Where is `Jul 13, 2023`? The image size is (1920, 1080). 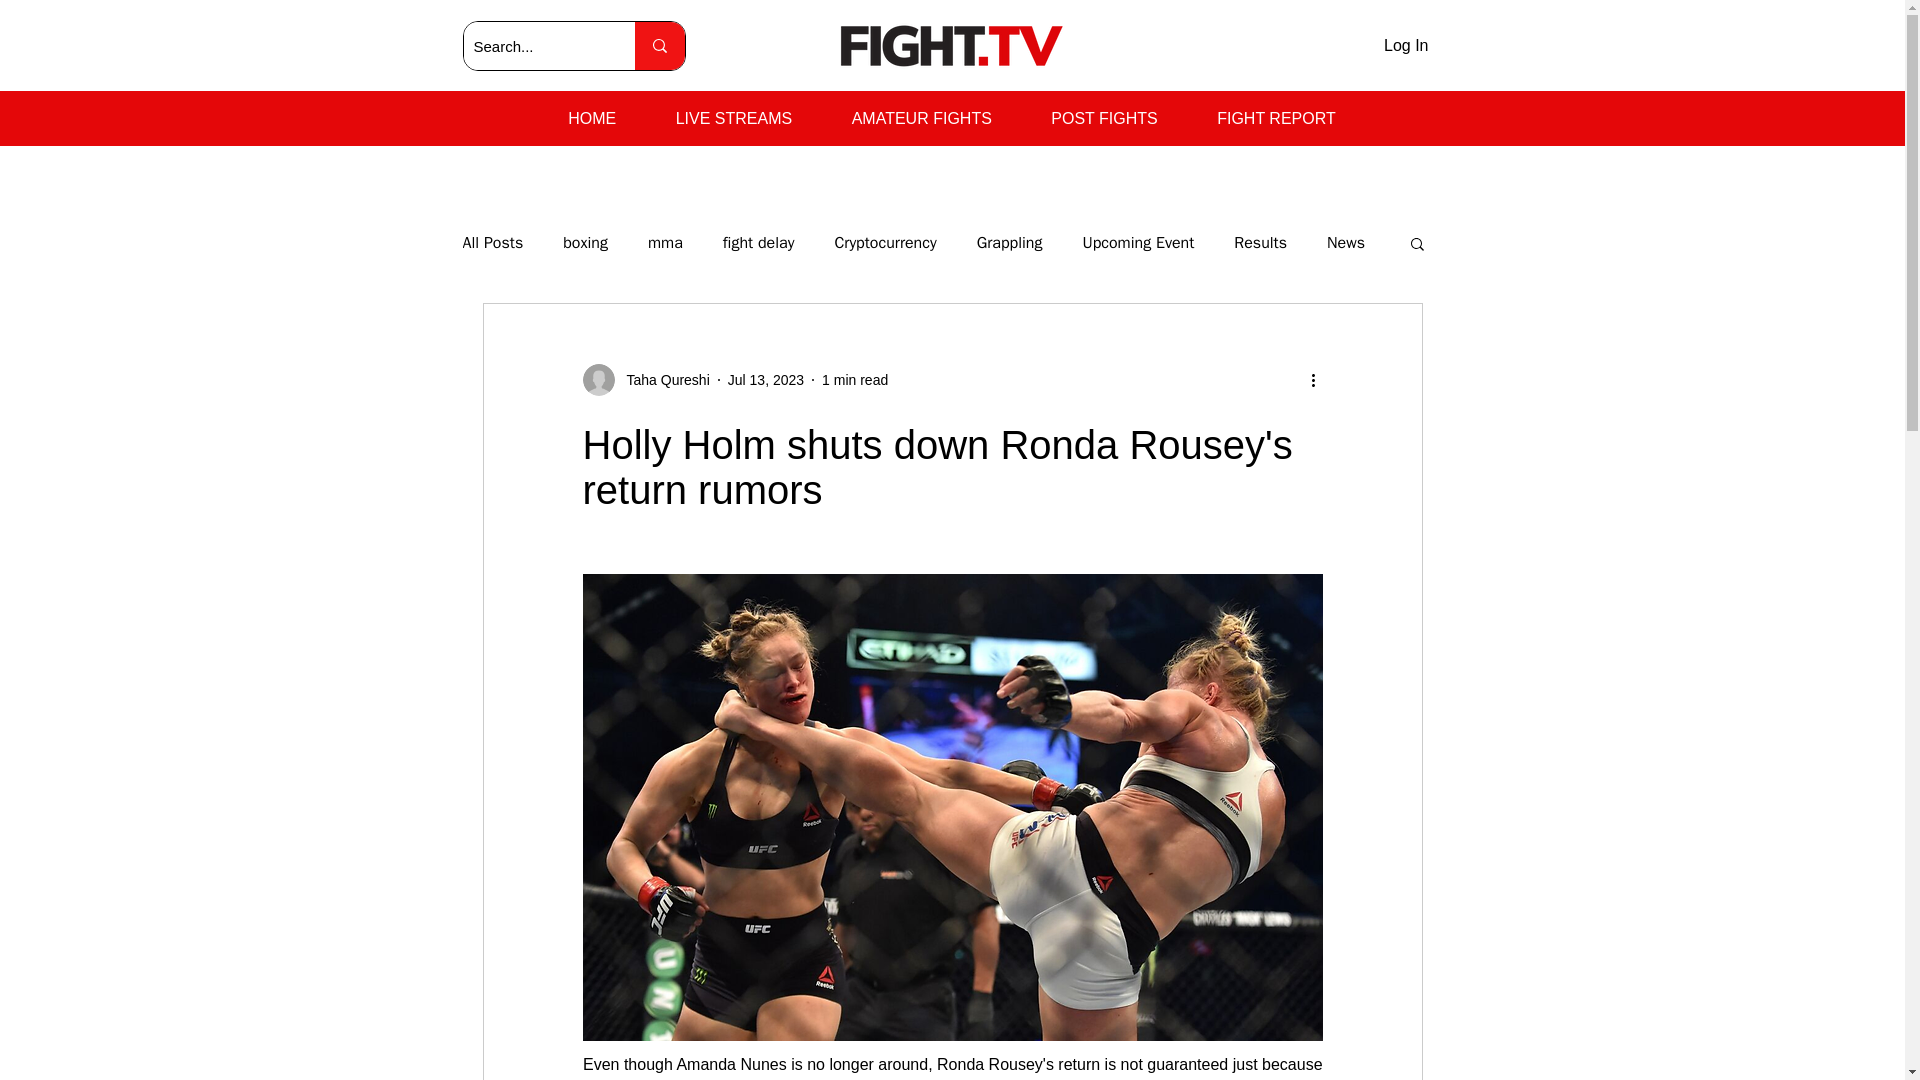
Jul 13, 2023 is located at coordinates (766, 379).